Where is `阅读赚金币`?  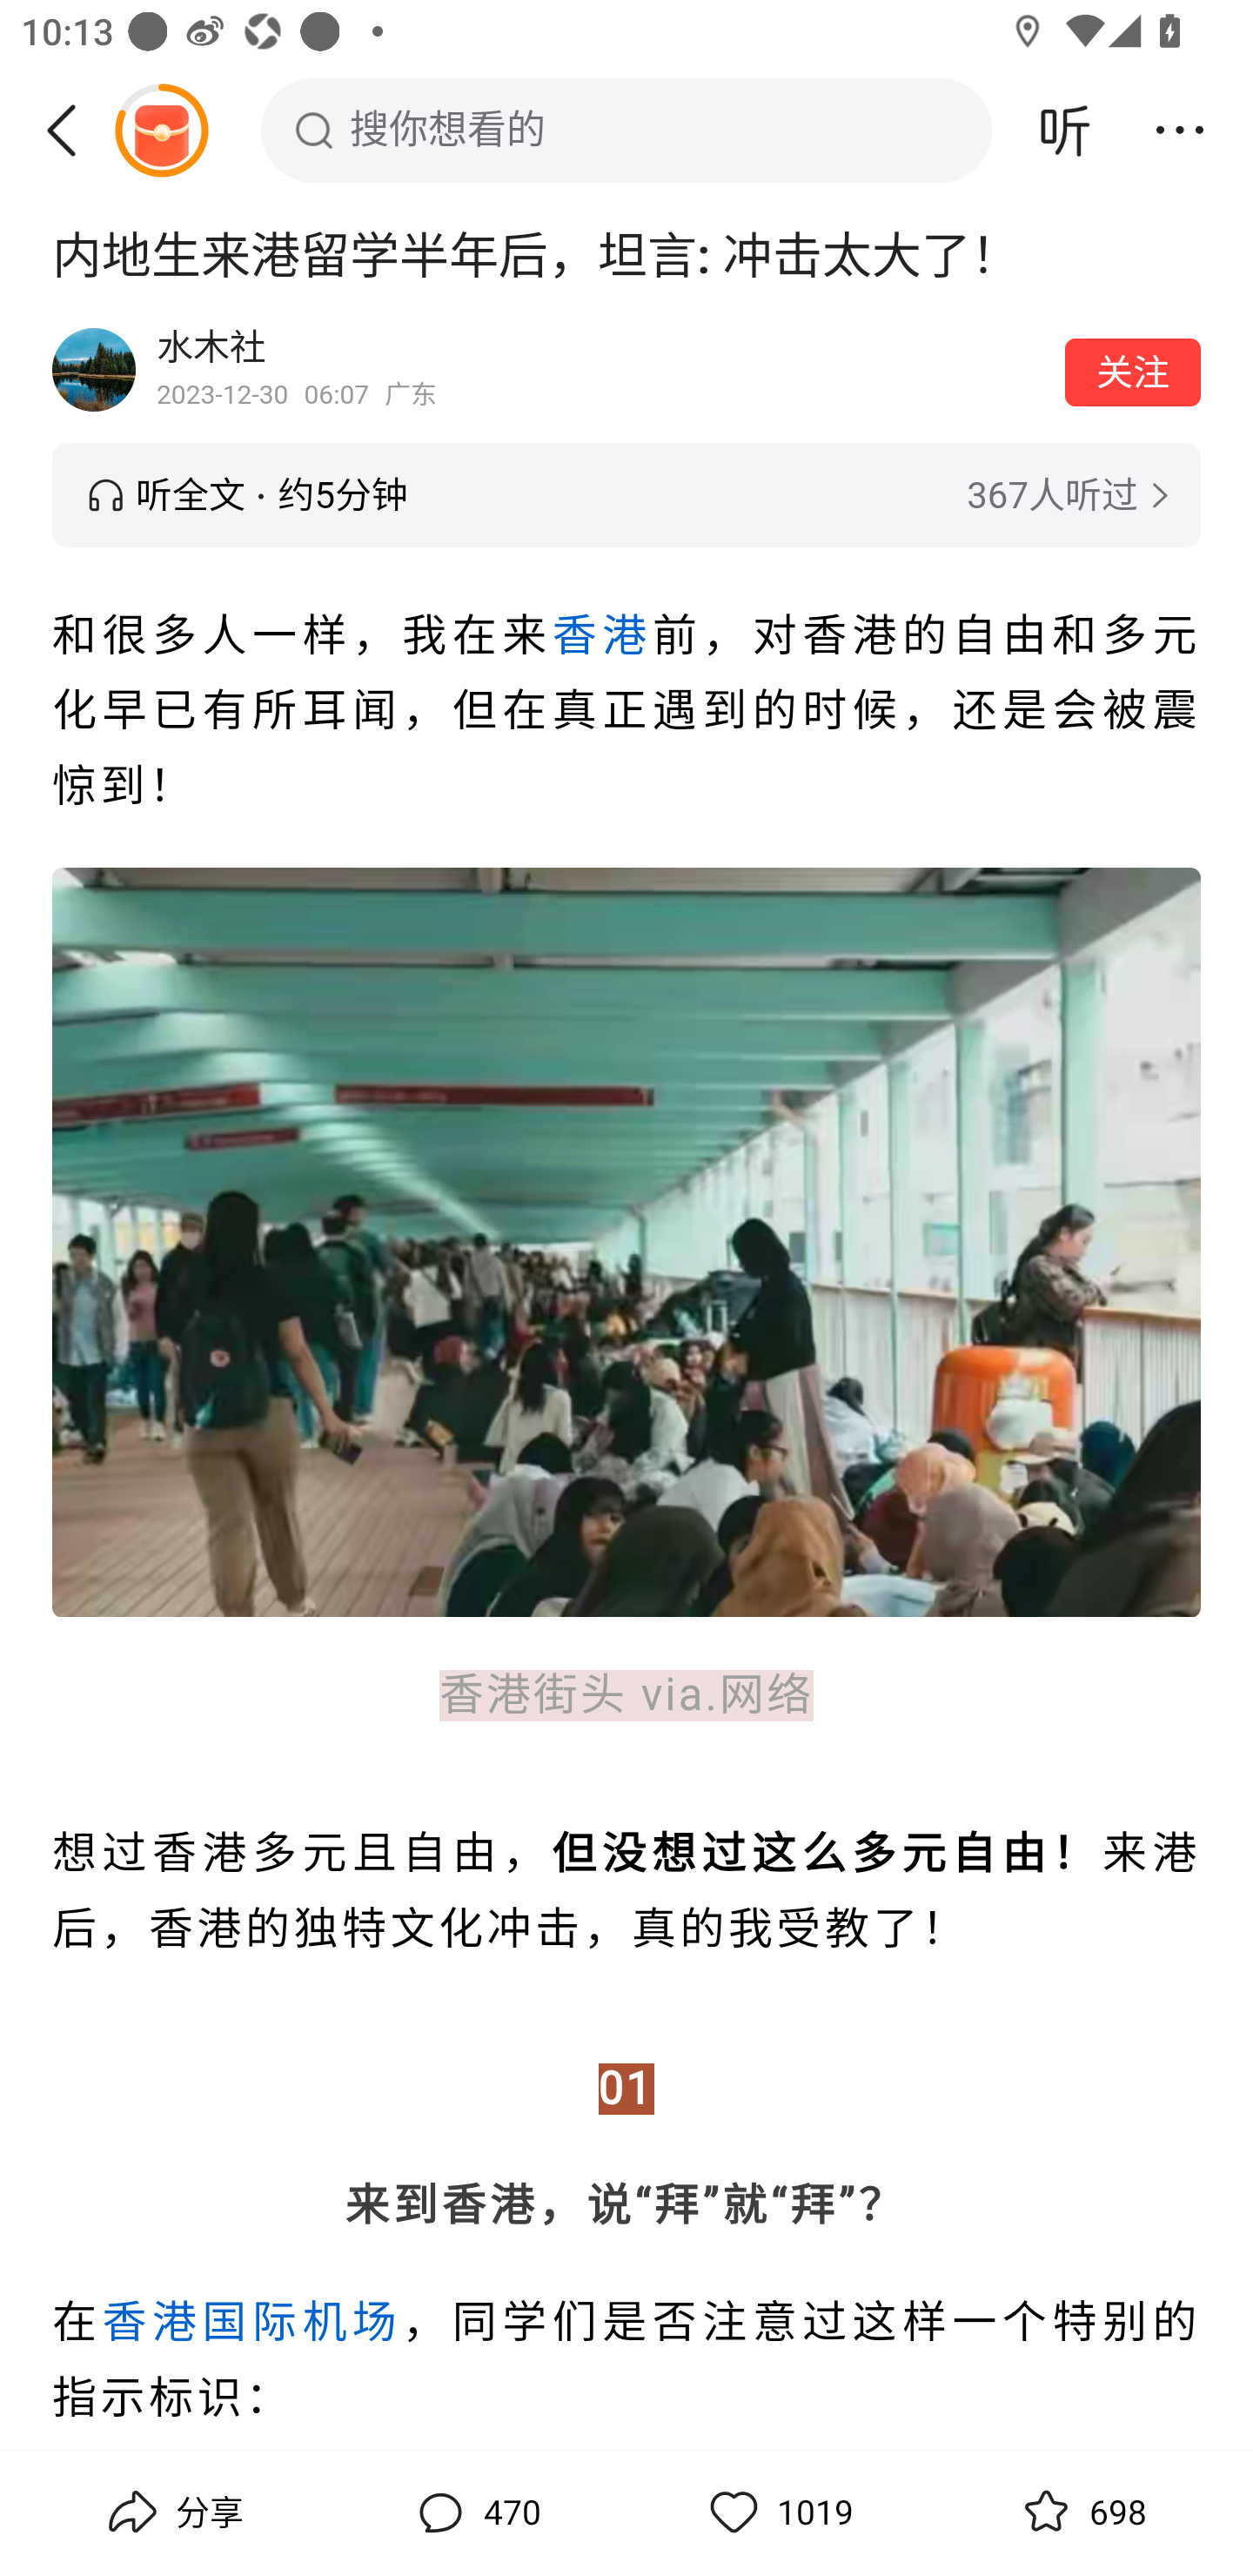
阅读赚金币 is located at coordinates (161, 130).